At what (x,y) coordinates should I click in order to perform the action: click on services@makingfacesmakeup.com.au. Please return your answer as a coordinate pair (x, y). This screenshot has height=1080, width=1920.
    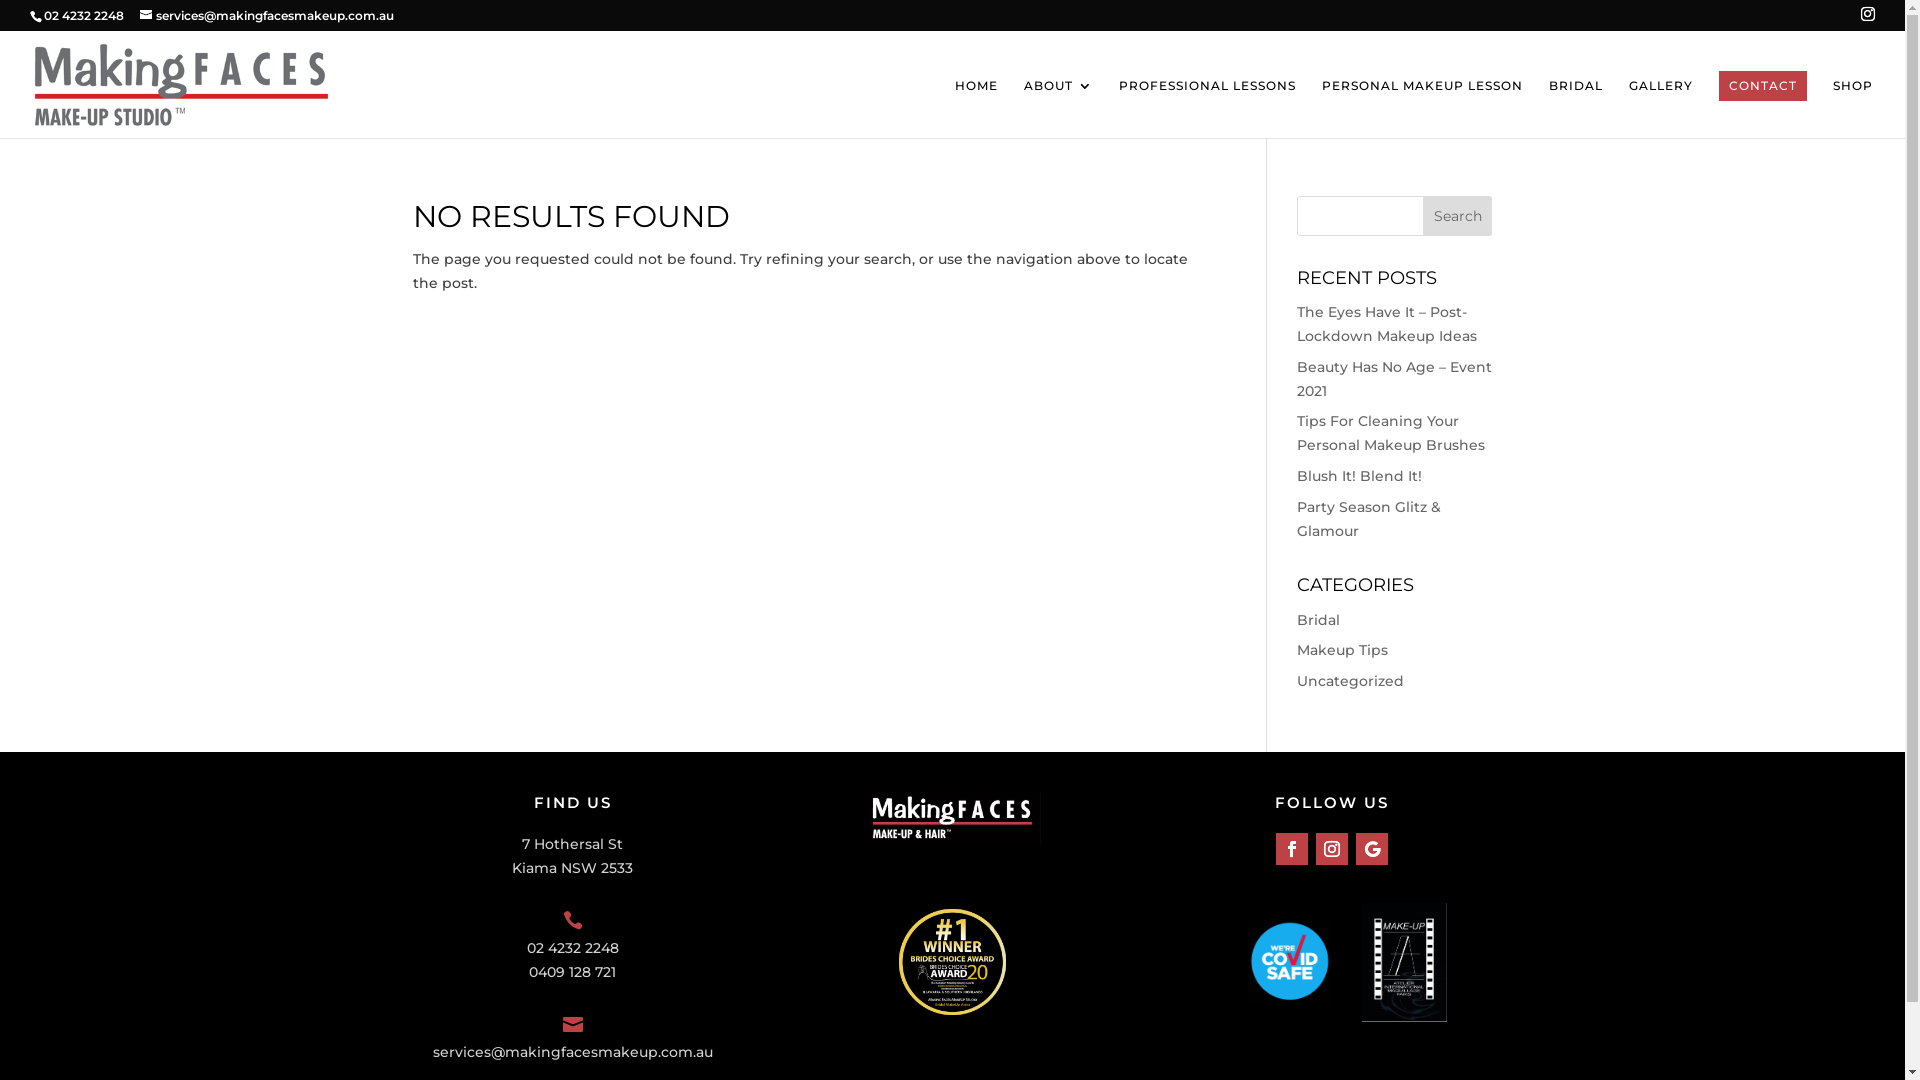
    Looking at the image, I should click on (267, 16).